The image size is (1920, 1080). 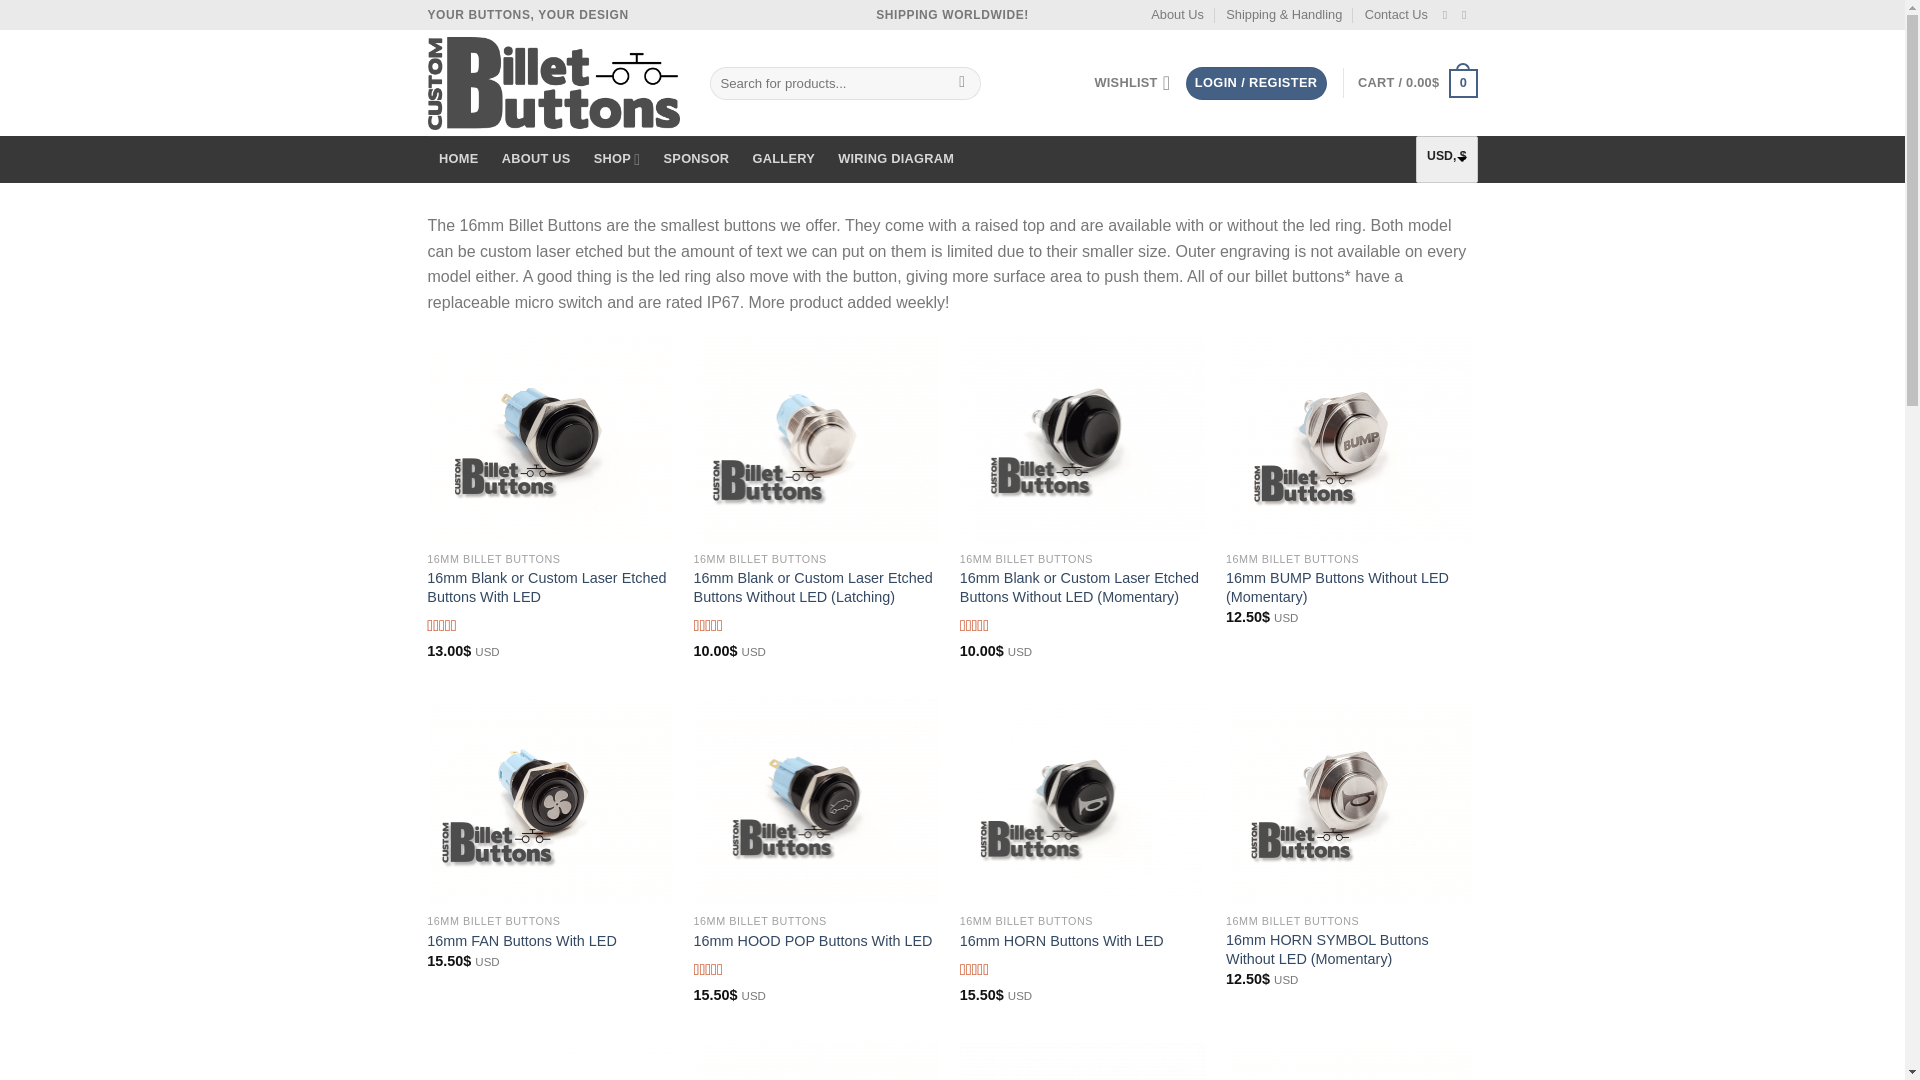 I want to click on Cart, so click(x=1416, y=84).